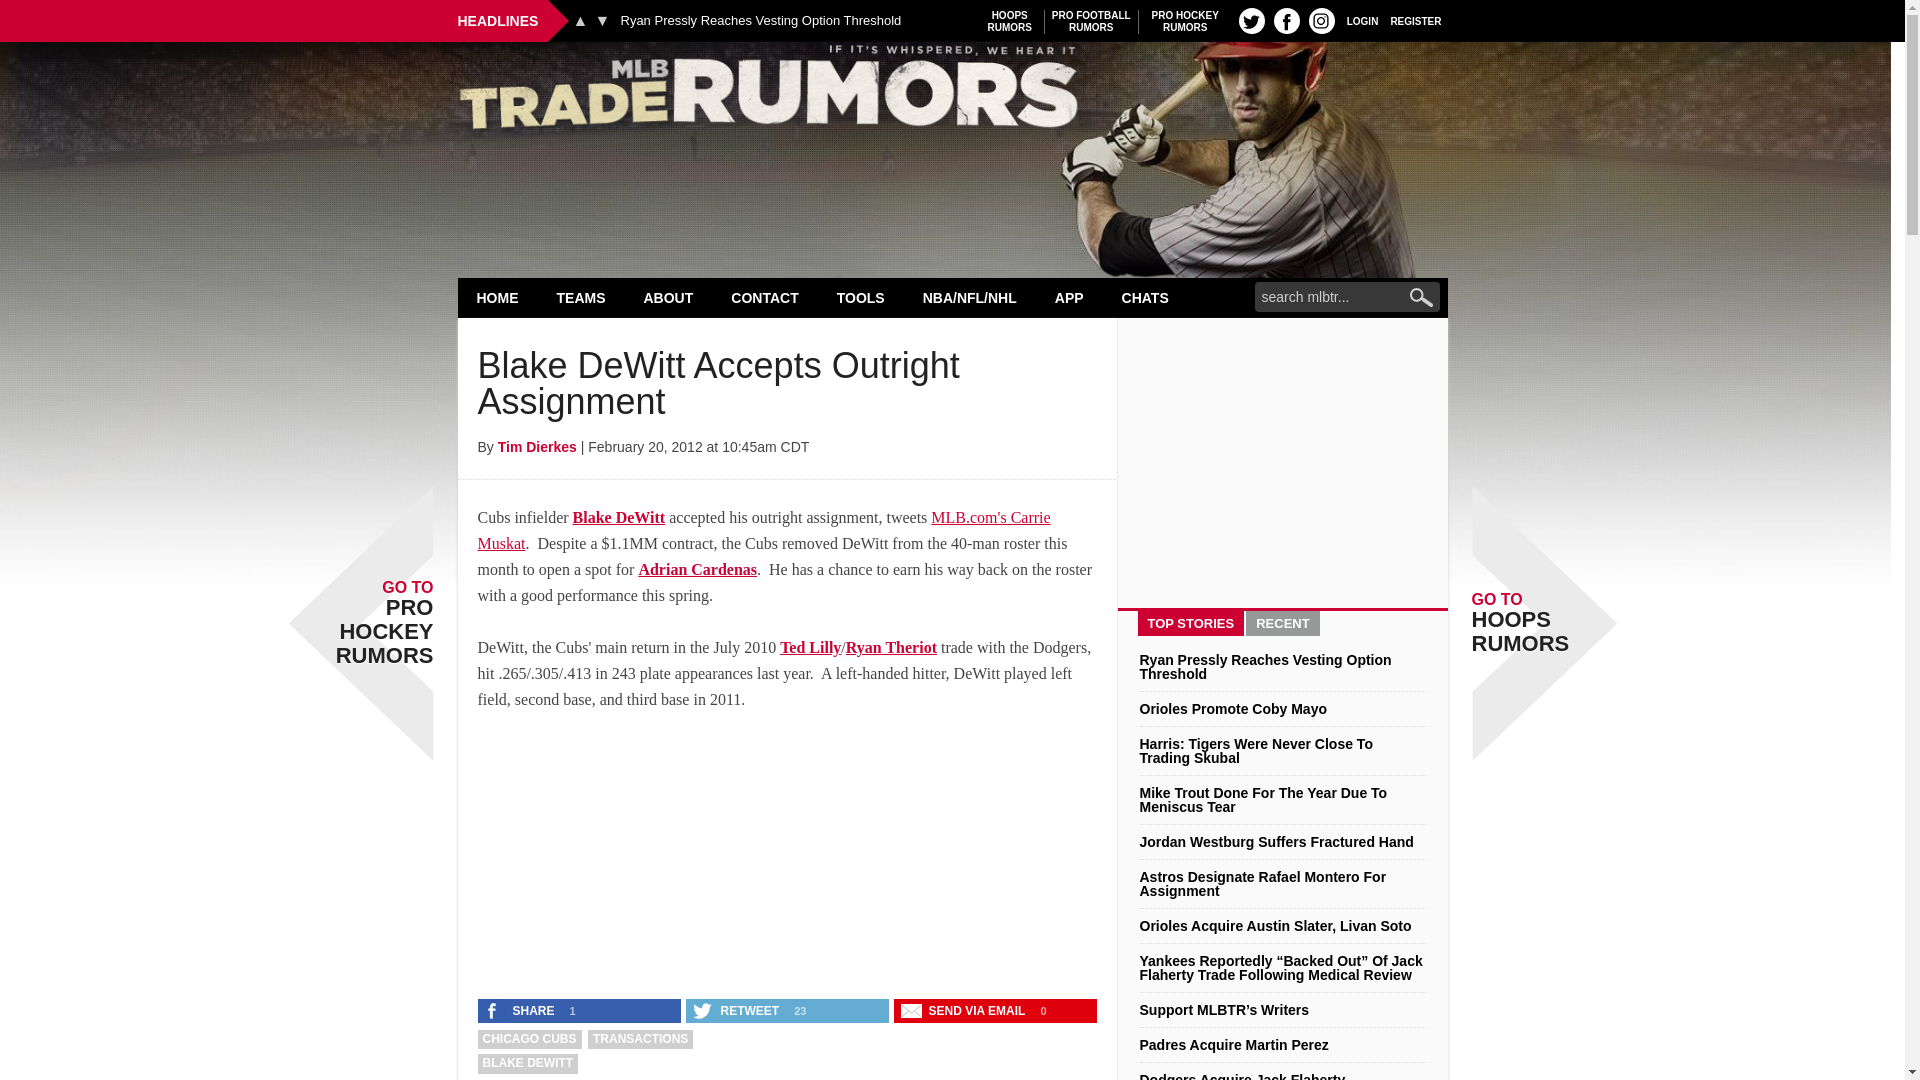 This screenshot has height=1080, width=1920. Describe the element at coordinates (965, 1010) in the screenshot. I see `Send Blake DeWitt Accepts Outright Assignment with an email` at that location.